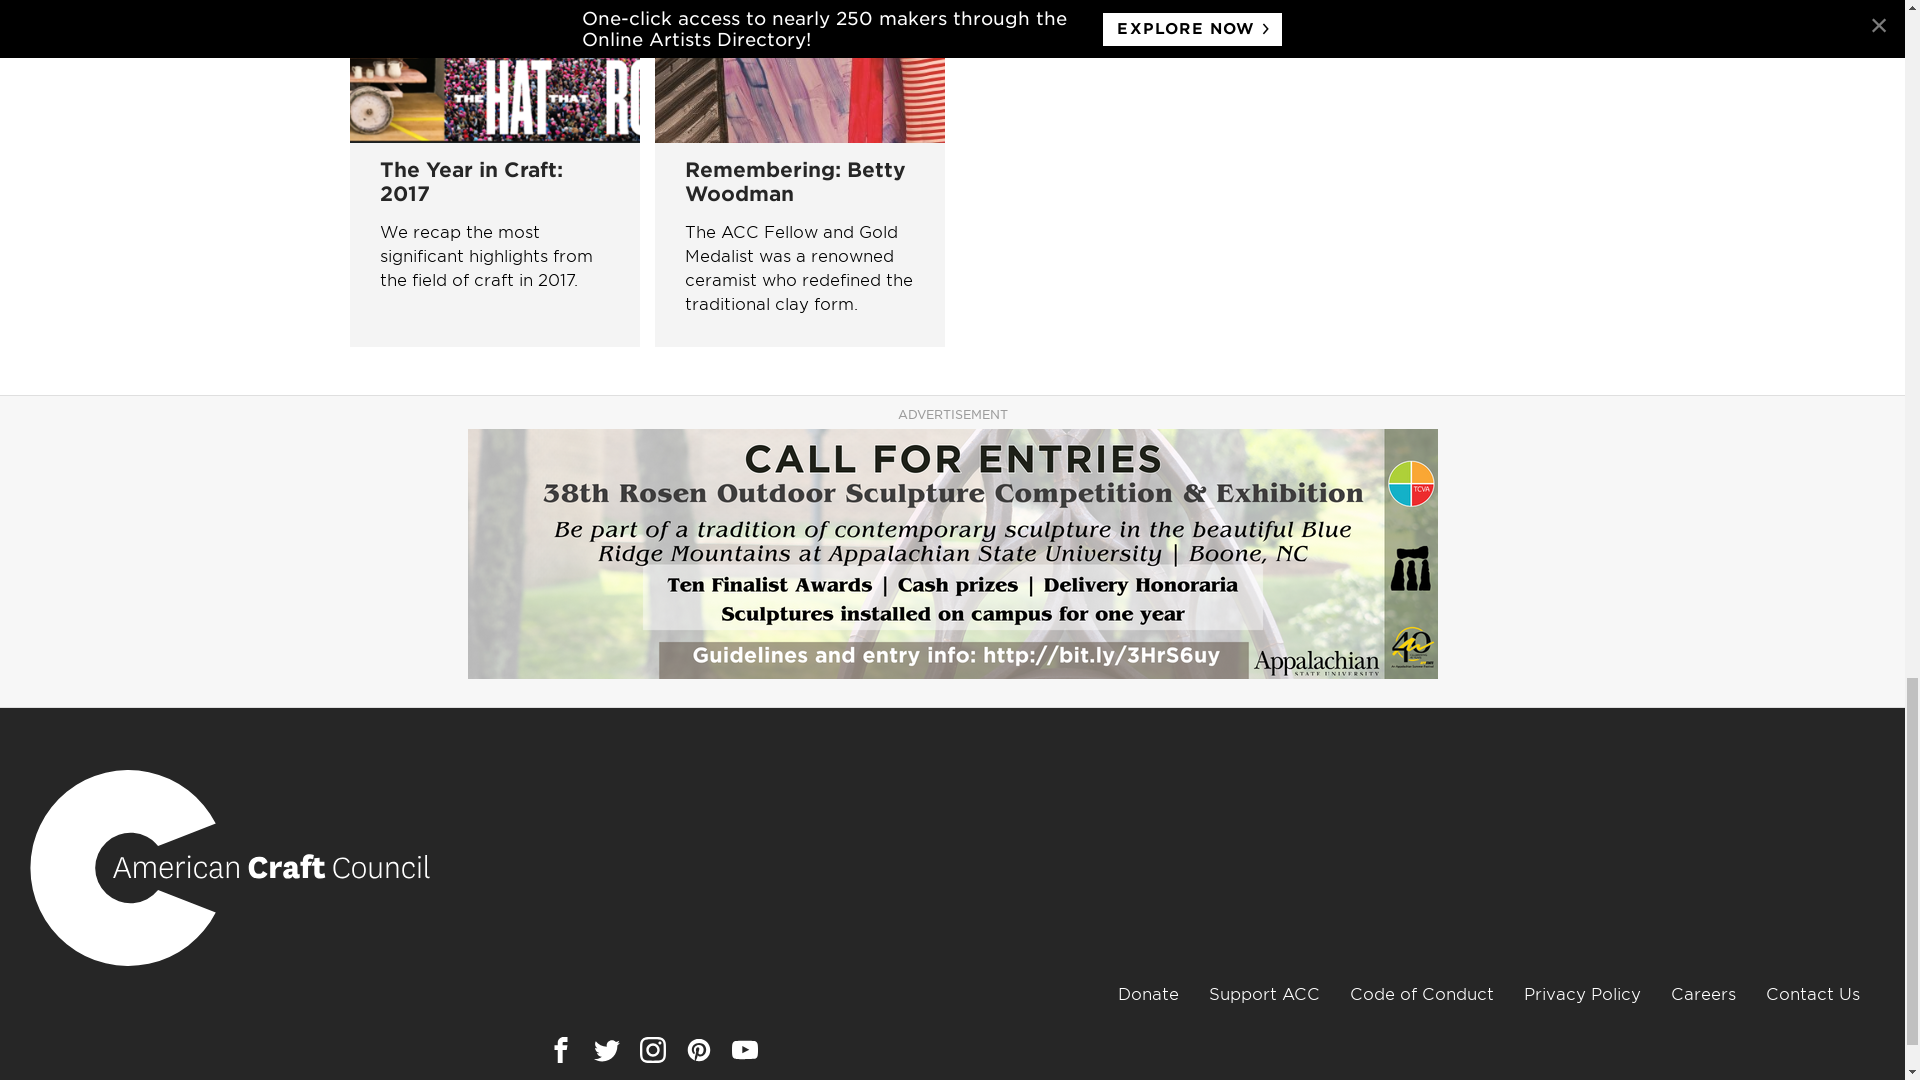 The height and width of the screenshot is (1080, 1920). I want to click on ACC on Instagram, so click(652, 1049).